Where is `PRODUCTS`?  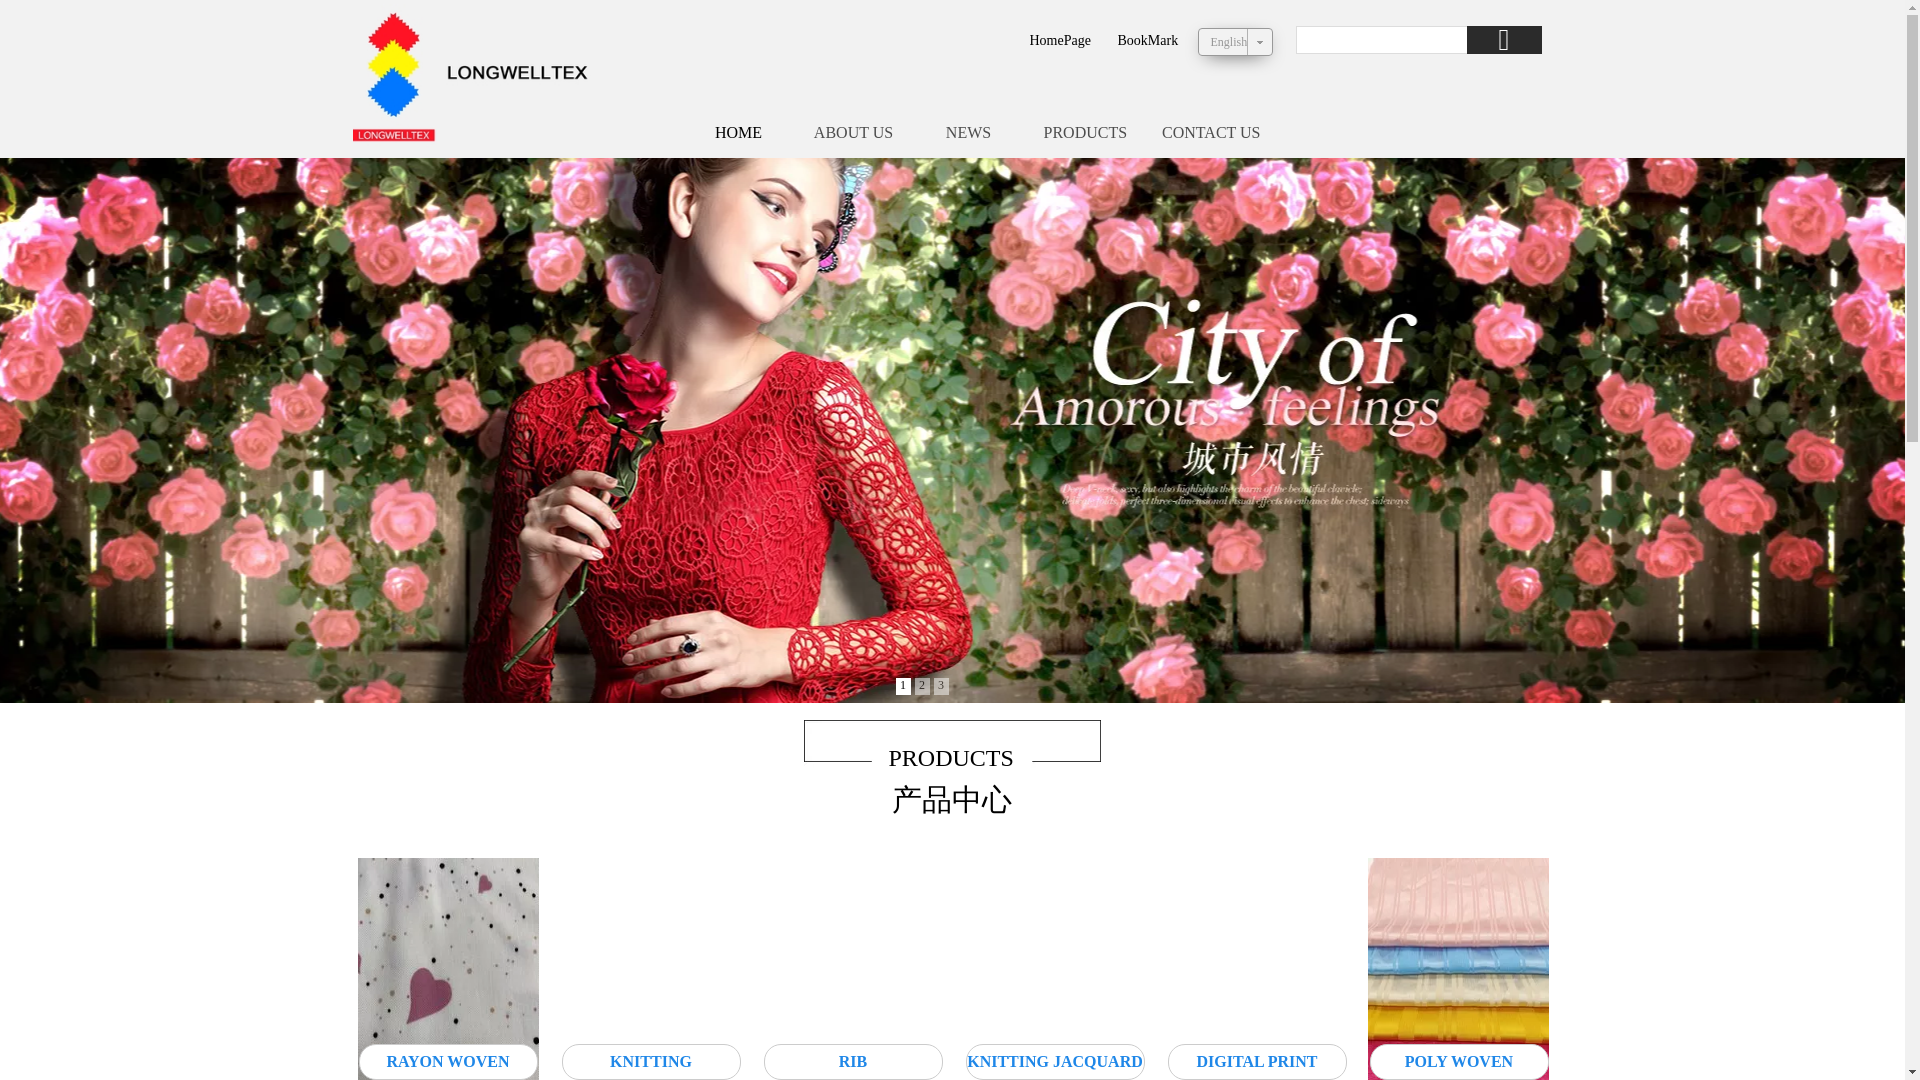 PRODUCTS is located at coordinates (1086, 132).